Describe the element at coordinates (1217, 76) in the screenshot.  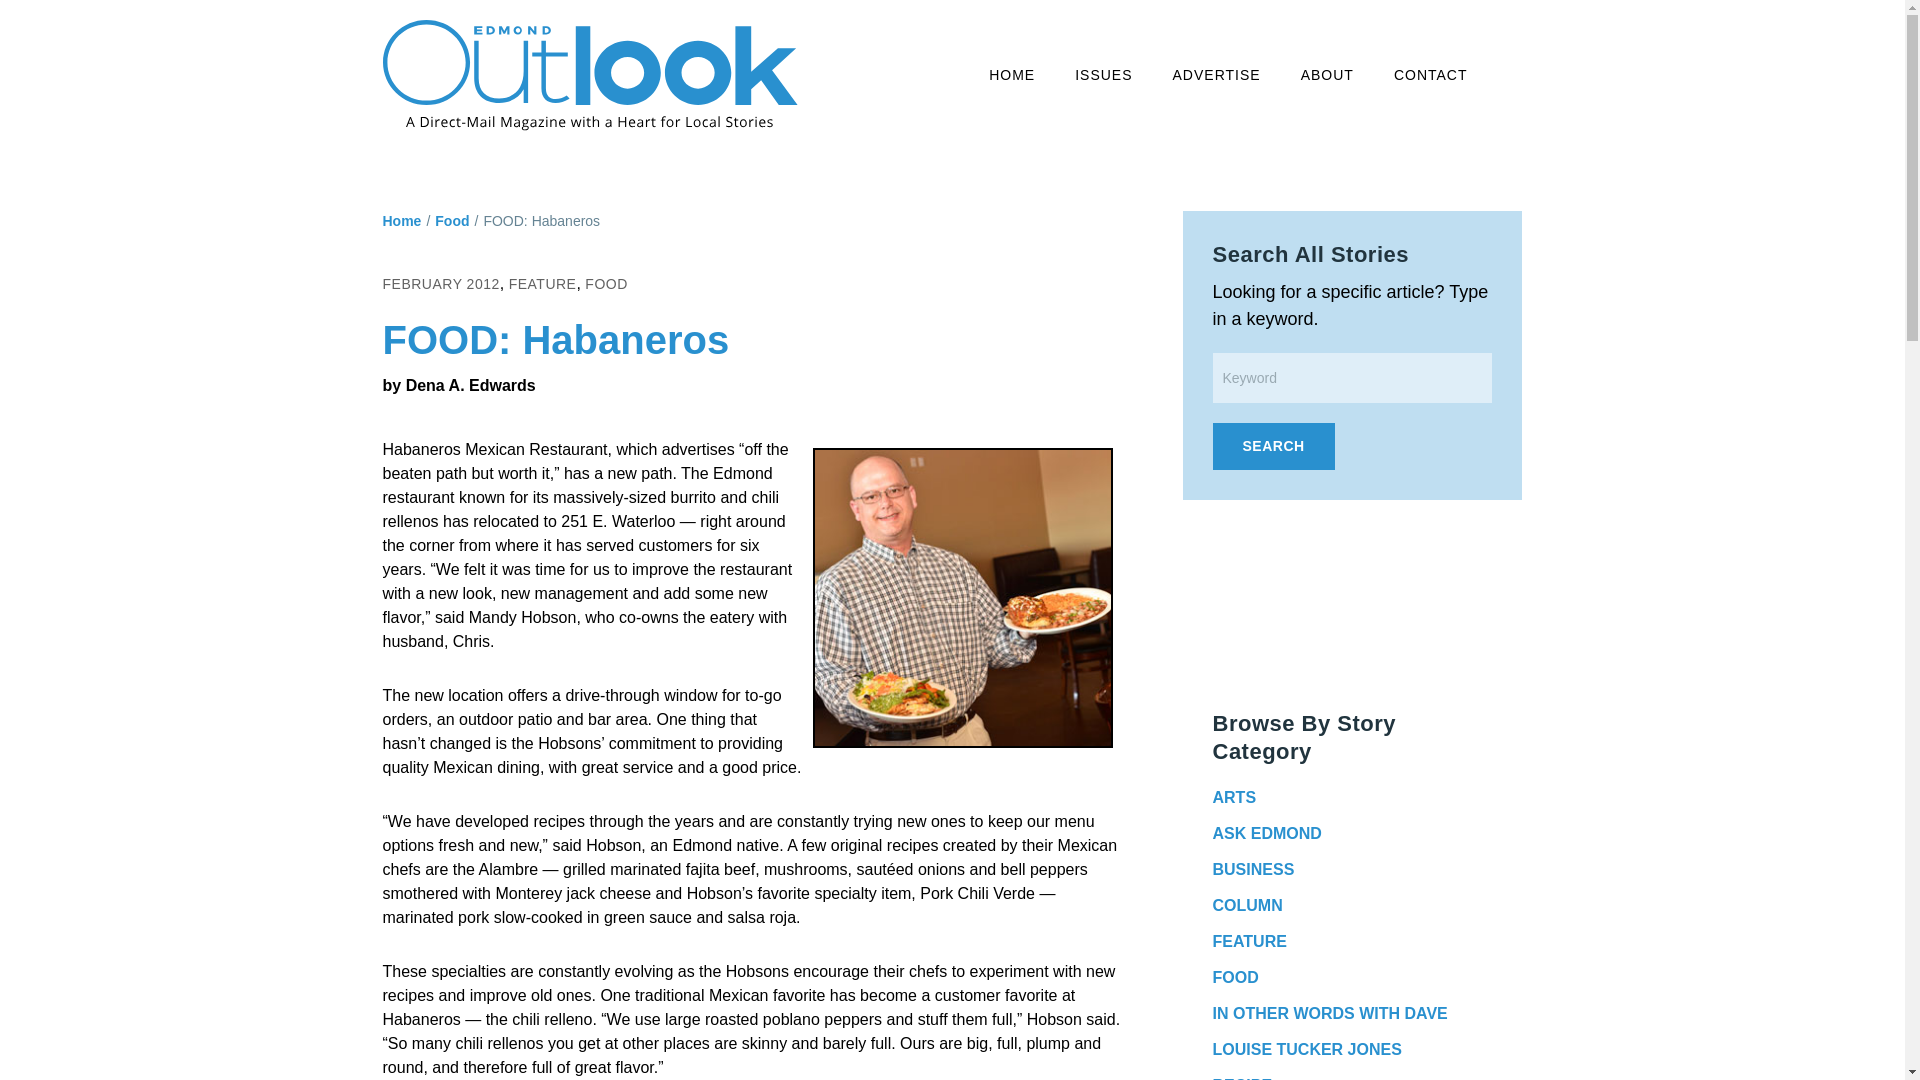
I see `ADVERTISE` at that location.